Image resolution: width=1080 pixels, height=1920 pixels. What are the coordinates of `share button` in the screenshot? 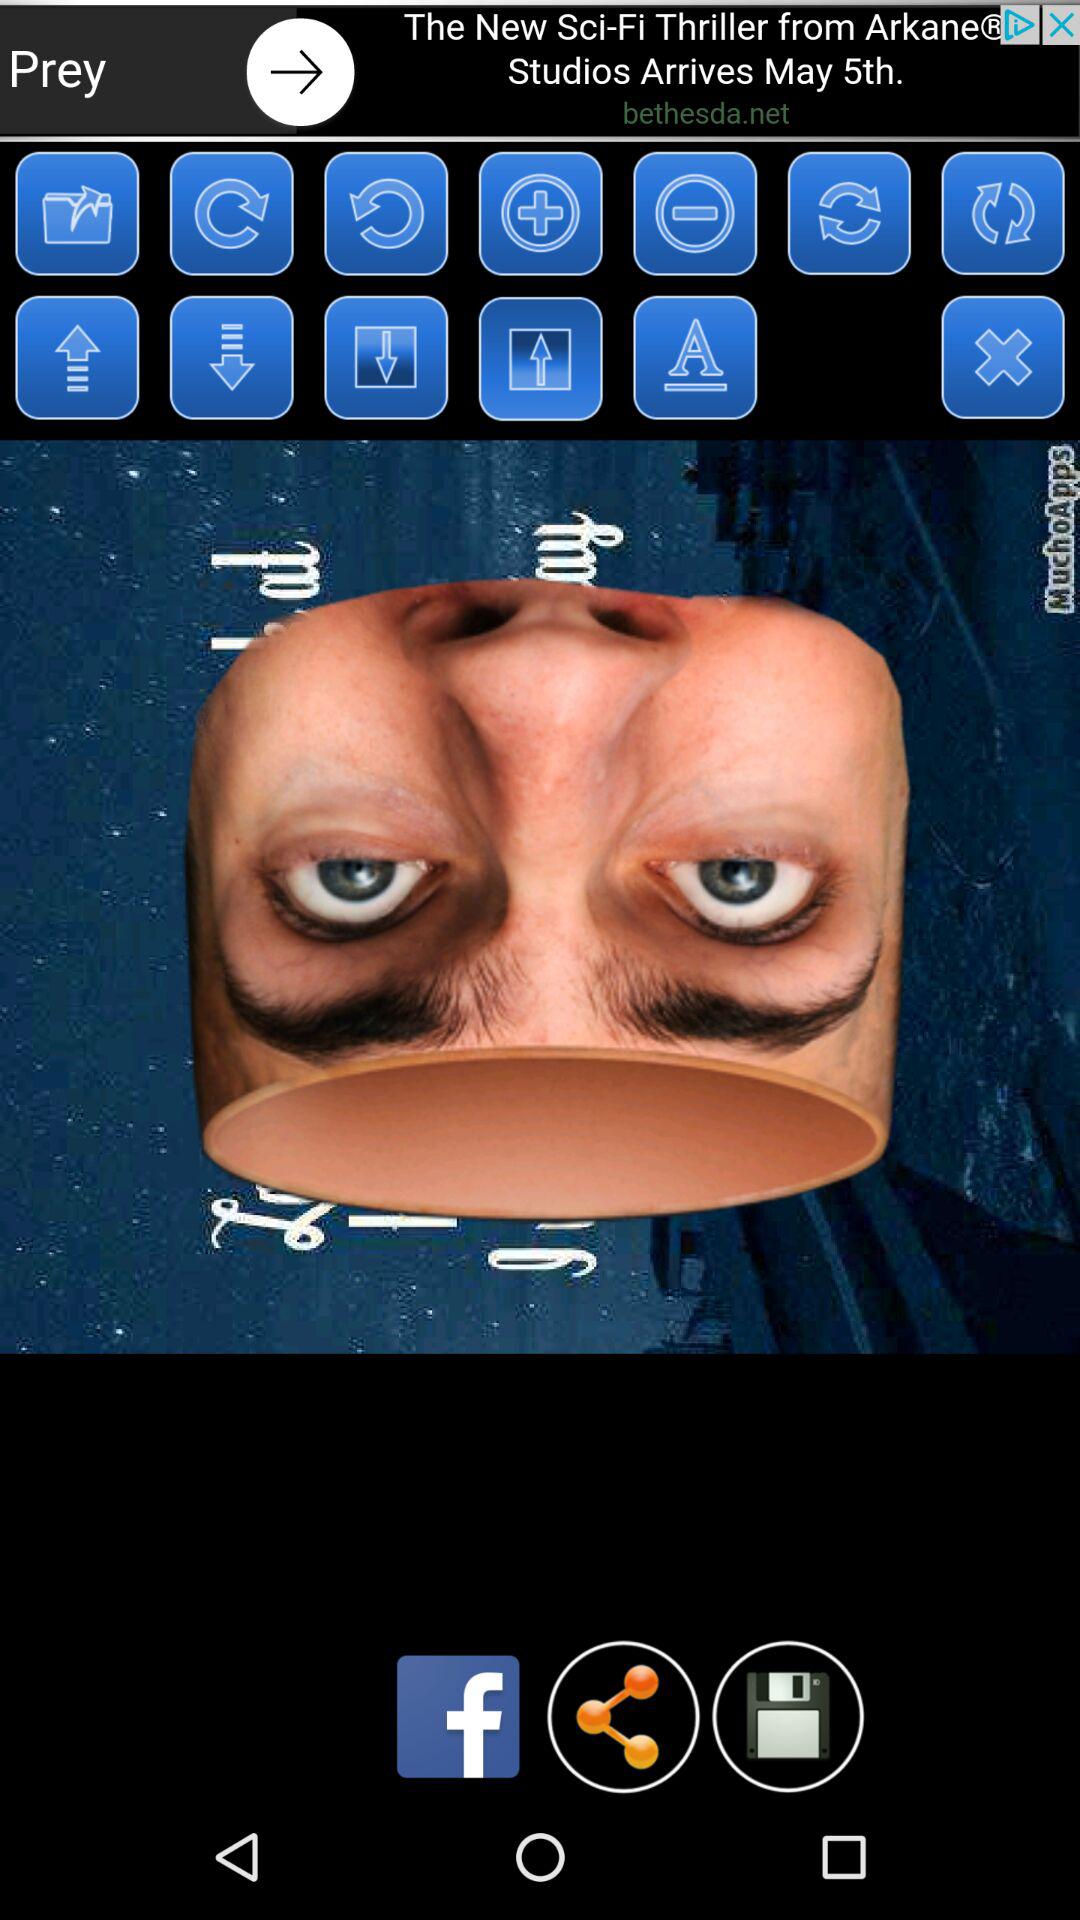 It's located at (622, 1716).